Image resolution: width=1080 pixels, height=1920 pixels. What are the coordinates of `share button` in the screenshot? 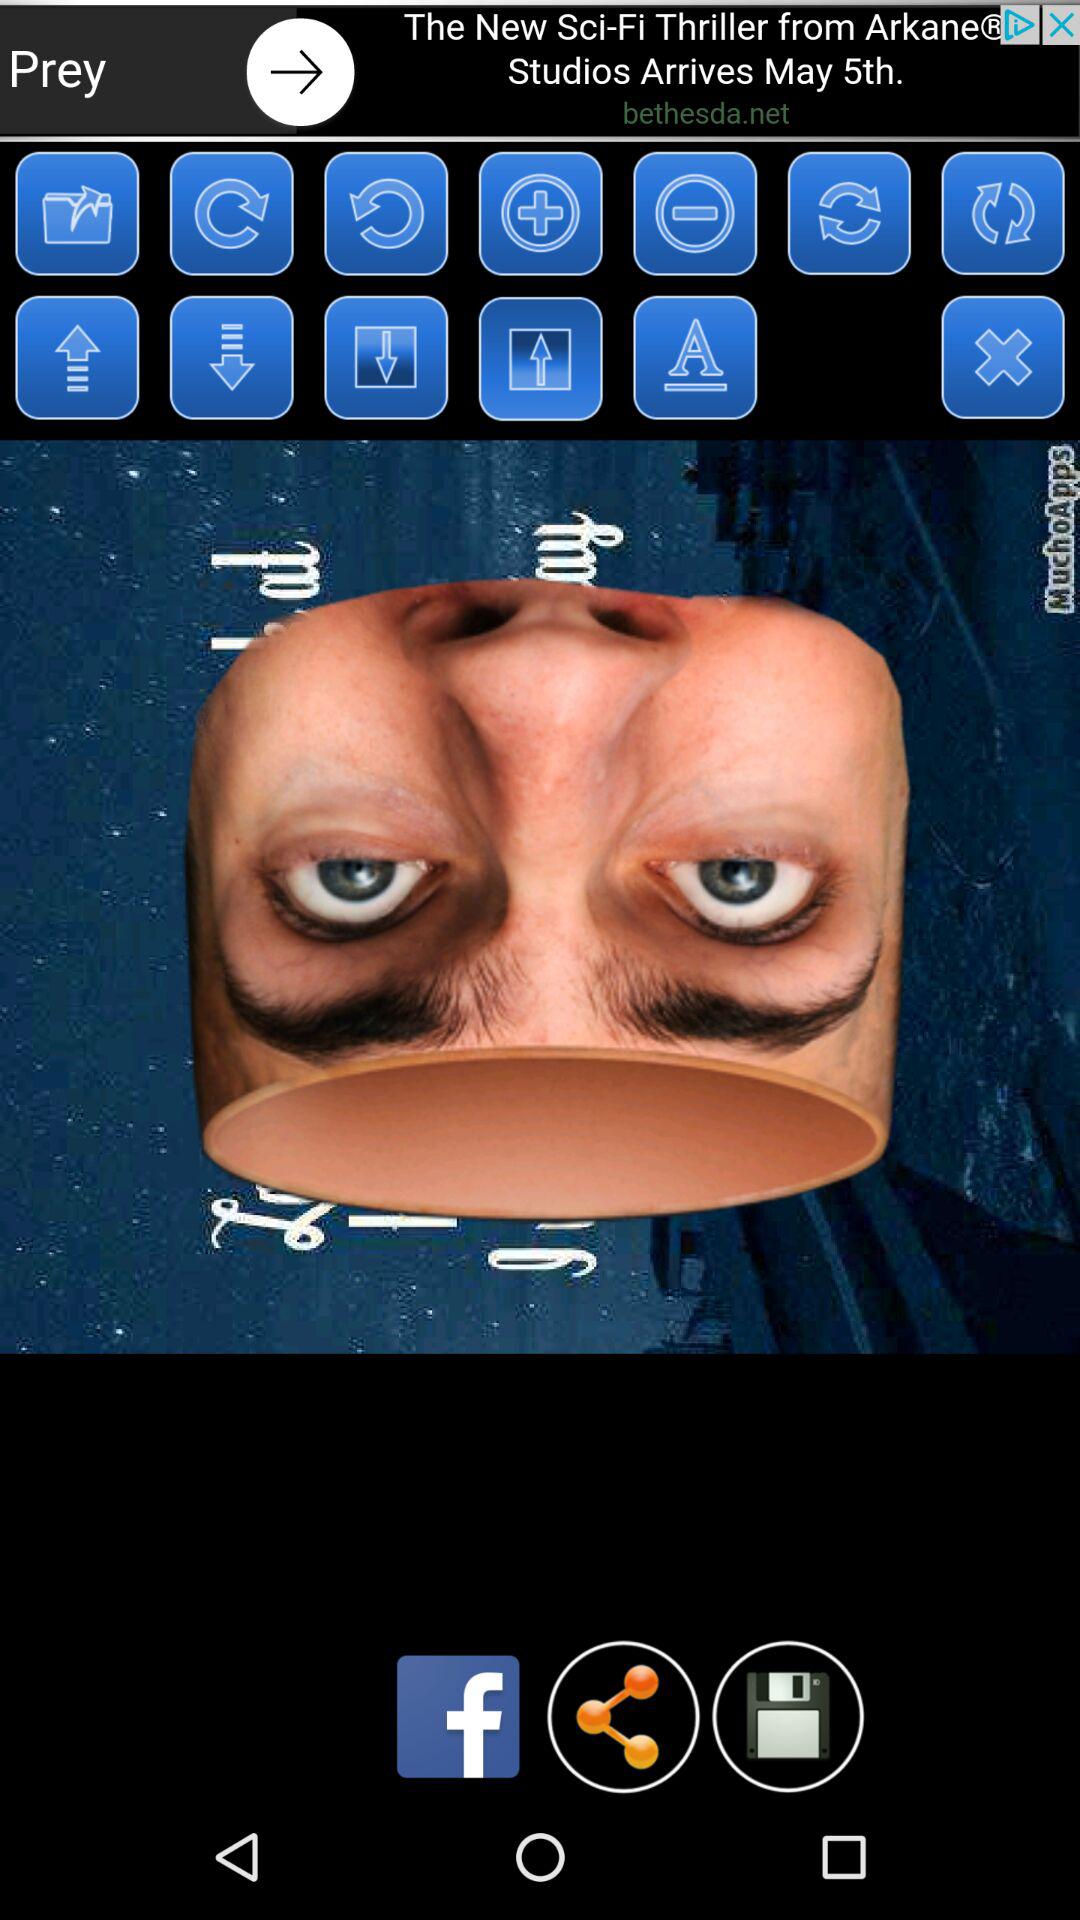 It's located at (622, 1716).